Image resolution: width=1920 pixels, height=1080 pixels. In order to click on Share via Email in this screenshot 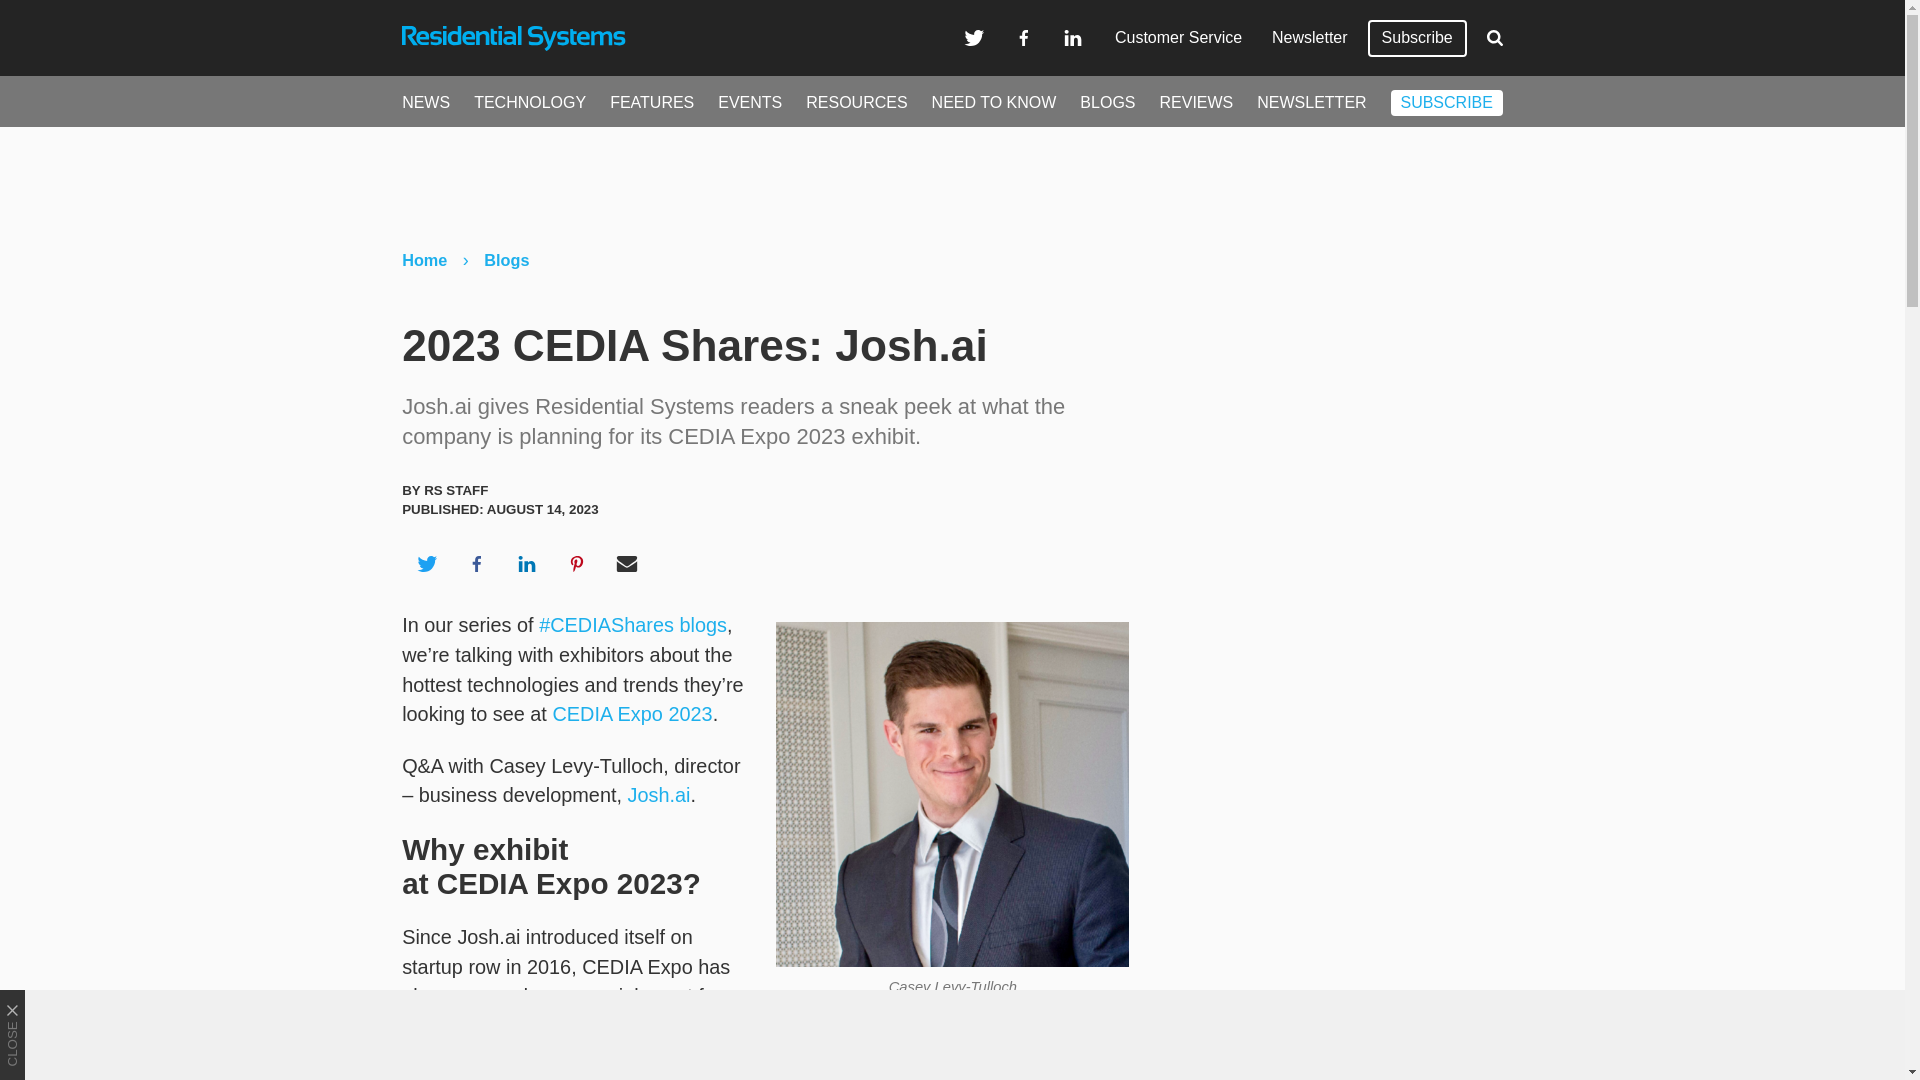, I will do `click(627, 563)`.